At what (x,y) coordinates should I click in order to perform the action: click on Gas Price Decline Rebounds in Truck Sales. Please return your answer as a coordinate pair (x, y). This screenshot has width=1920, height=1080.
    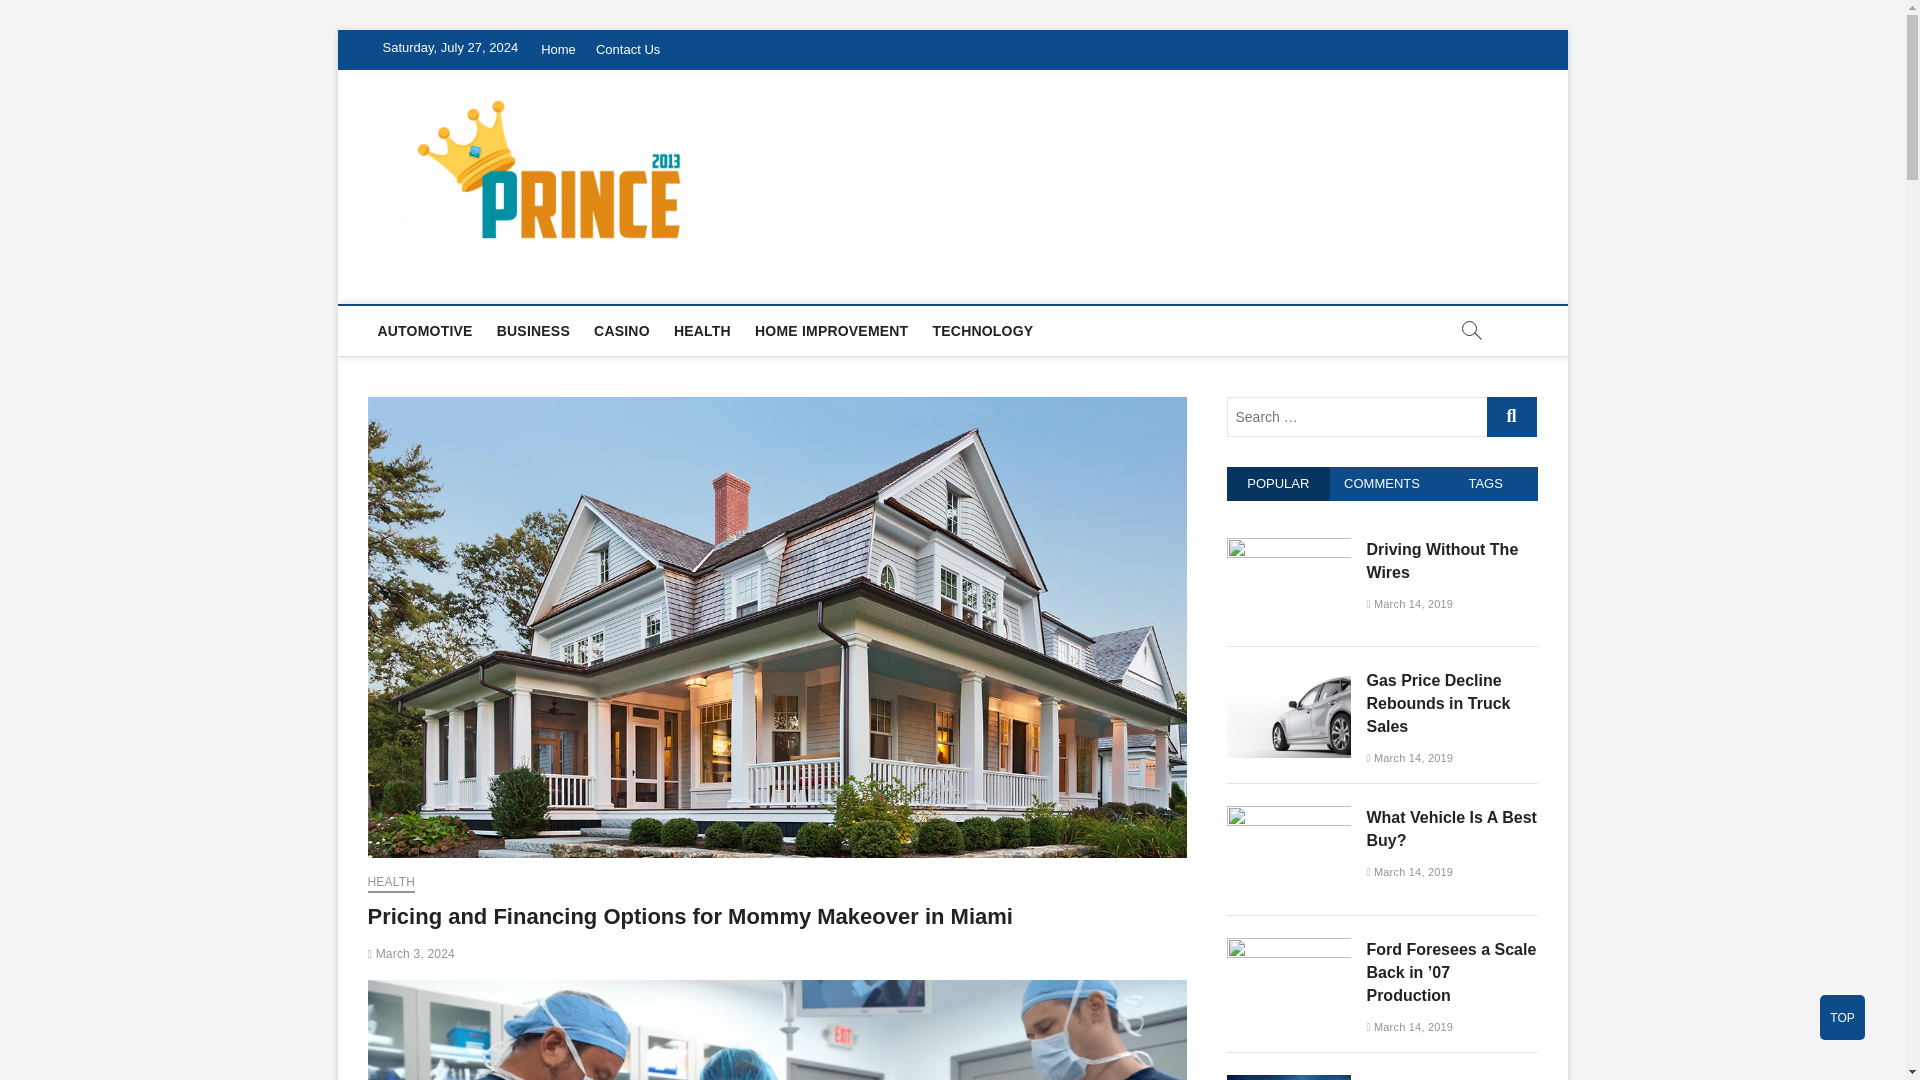
    Looking at the image, I should click on (1437, 703).